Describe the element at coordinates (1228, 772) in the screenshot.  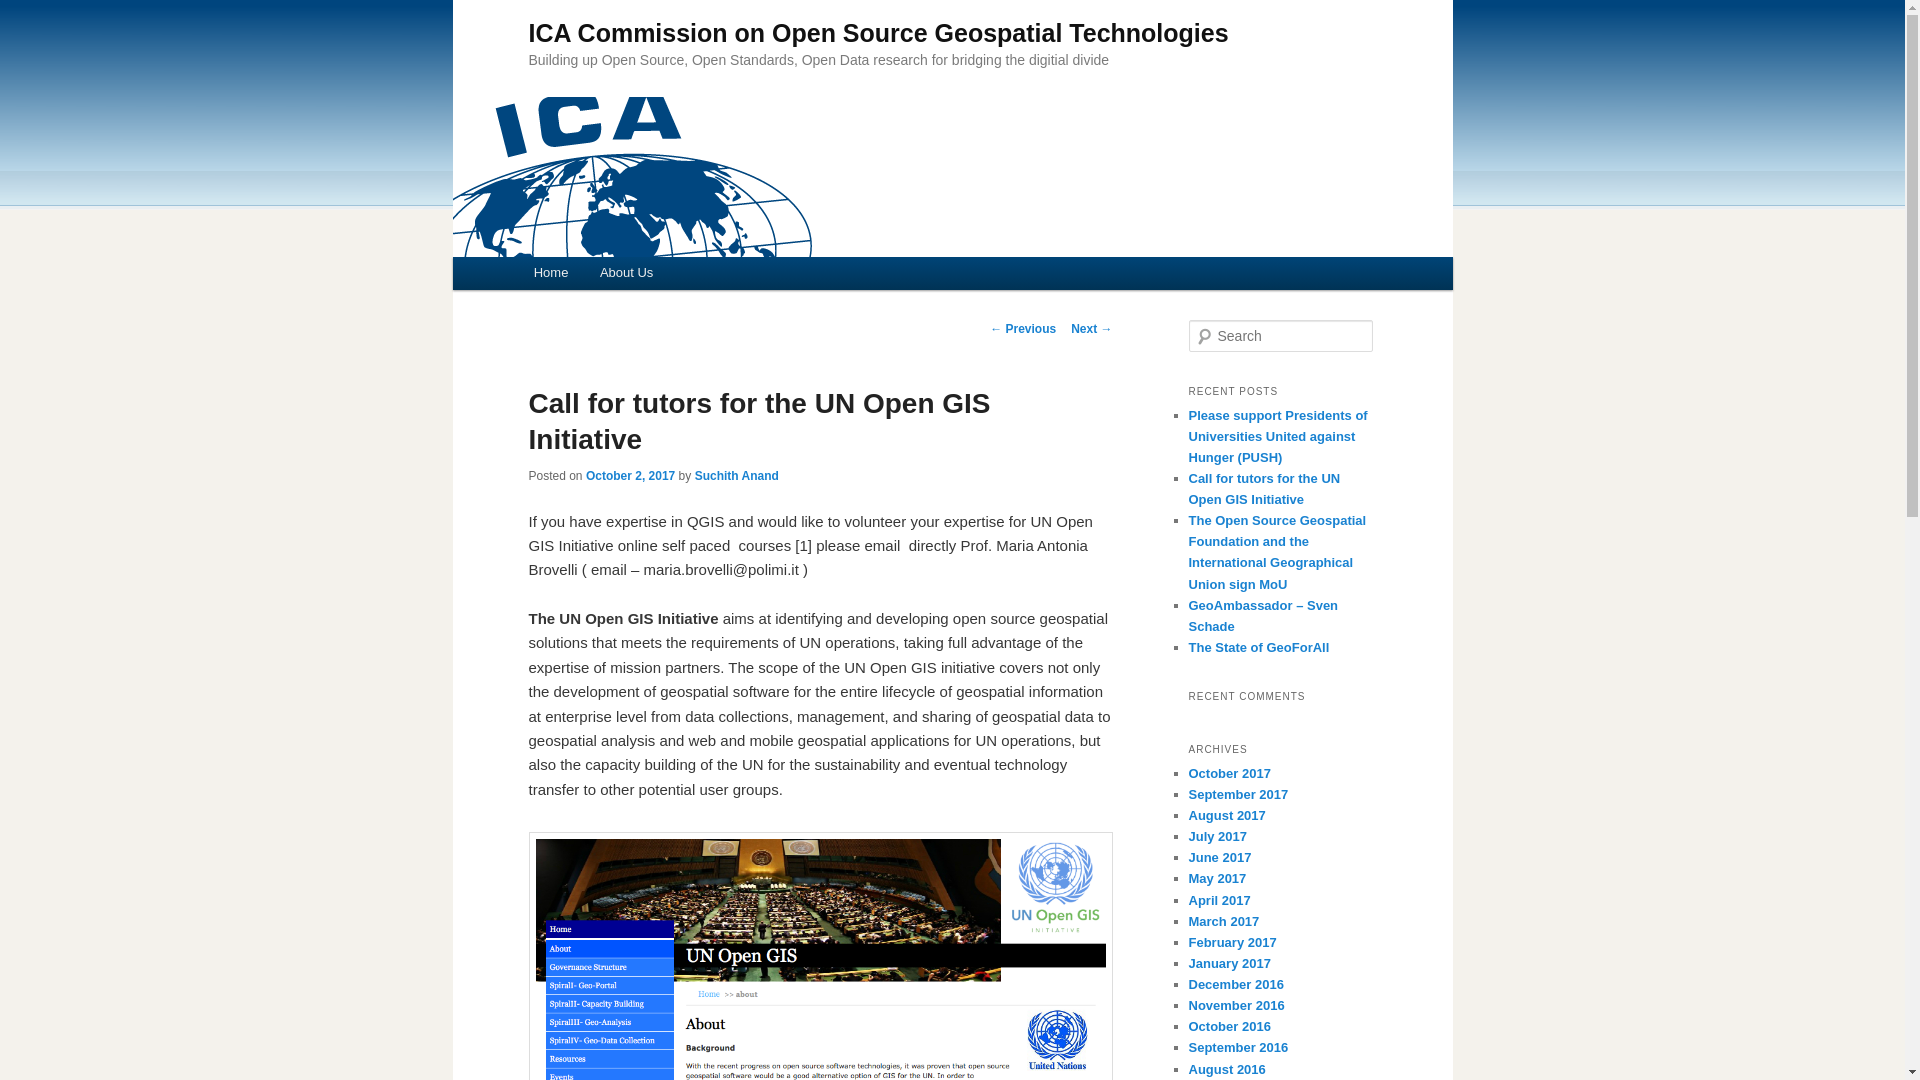
I see `October 2017` at that location.